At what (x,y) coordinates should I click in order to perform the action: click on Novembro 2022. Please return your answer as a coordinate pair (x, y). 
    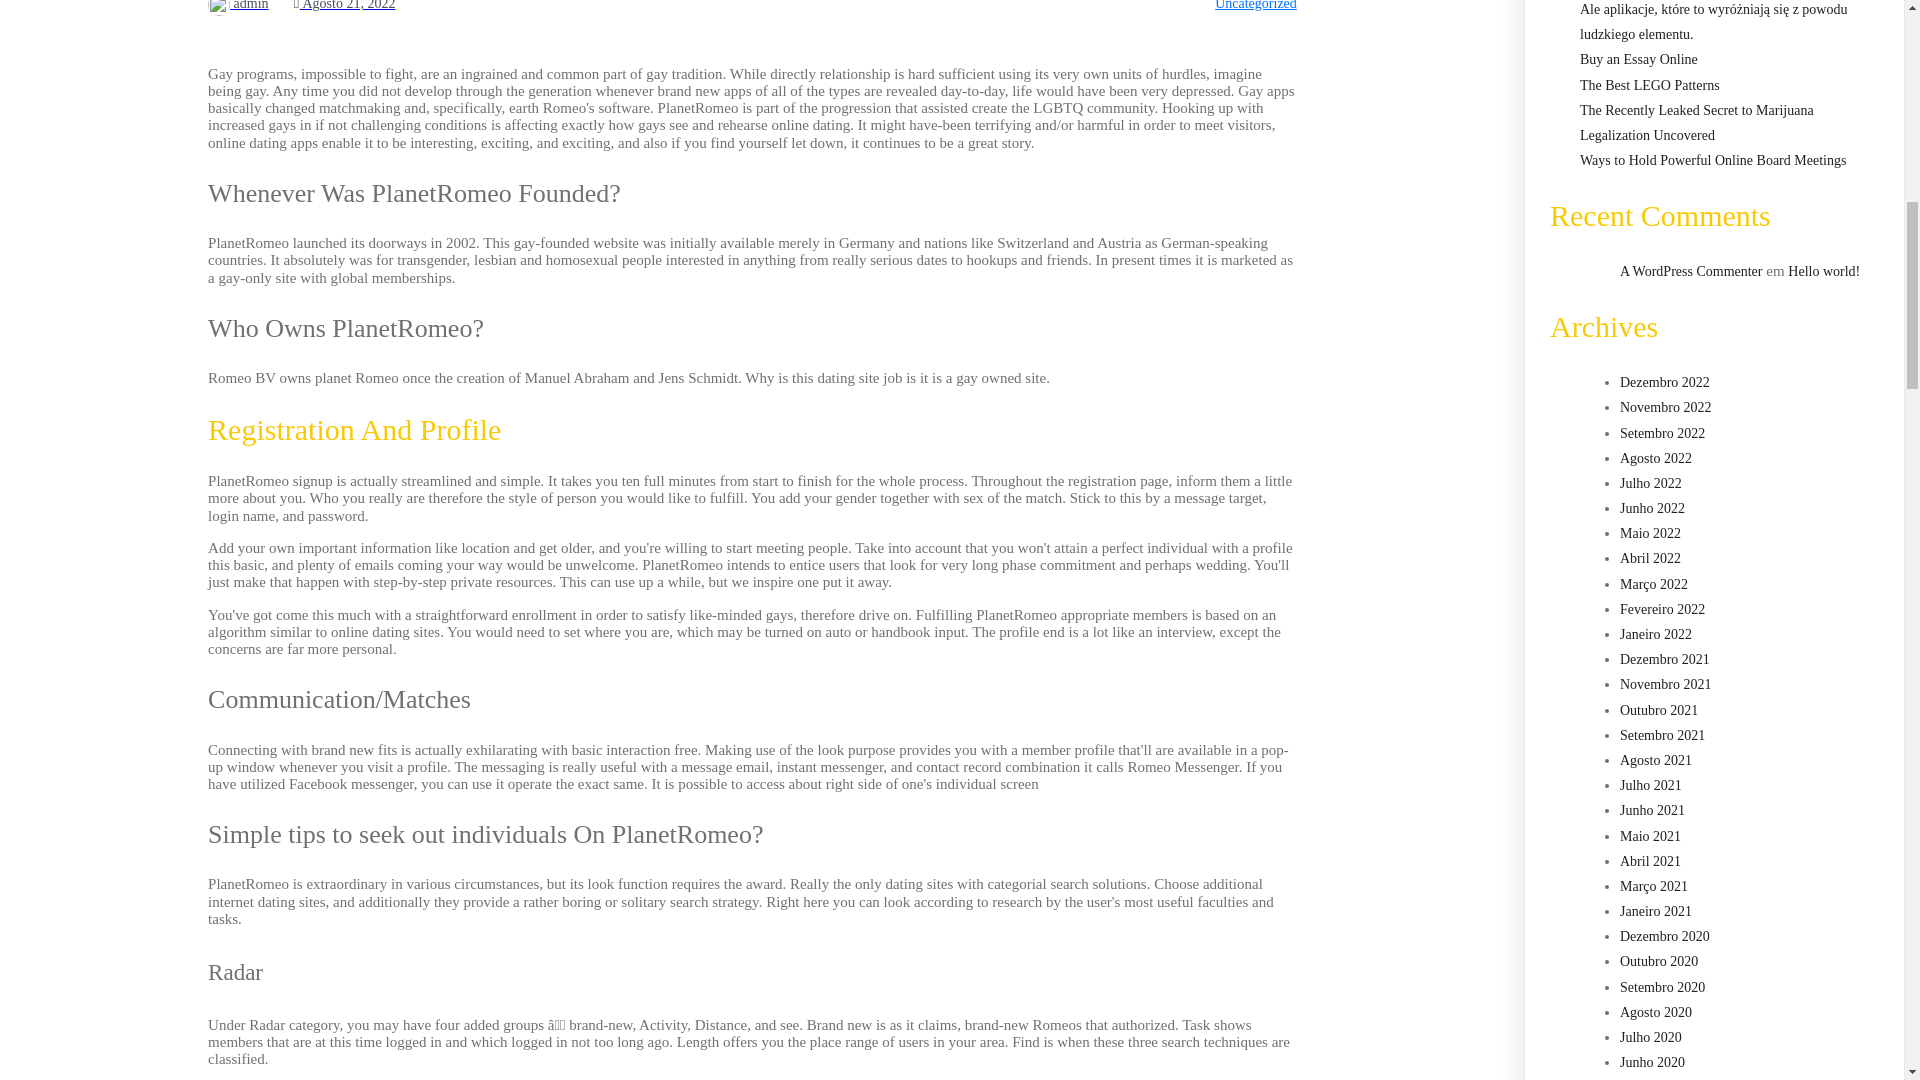
    Looking at the image, I should click on (1665, 406).